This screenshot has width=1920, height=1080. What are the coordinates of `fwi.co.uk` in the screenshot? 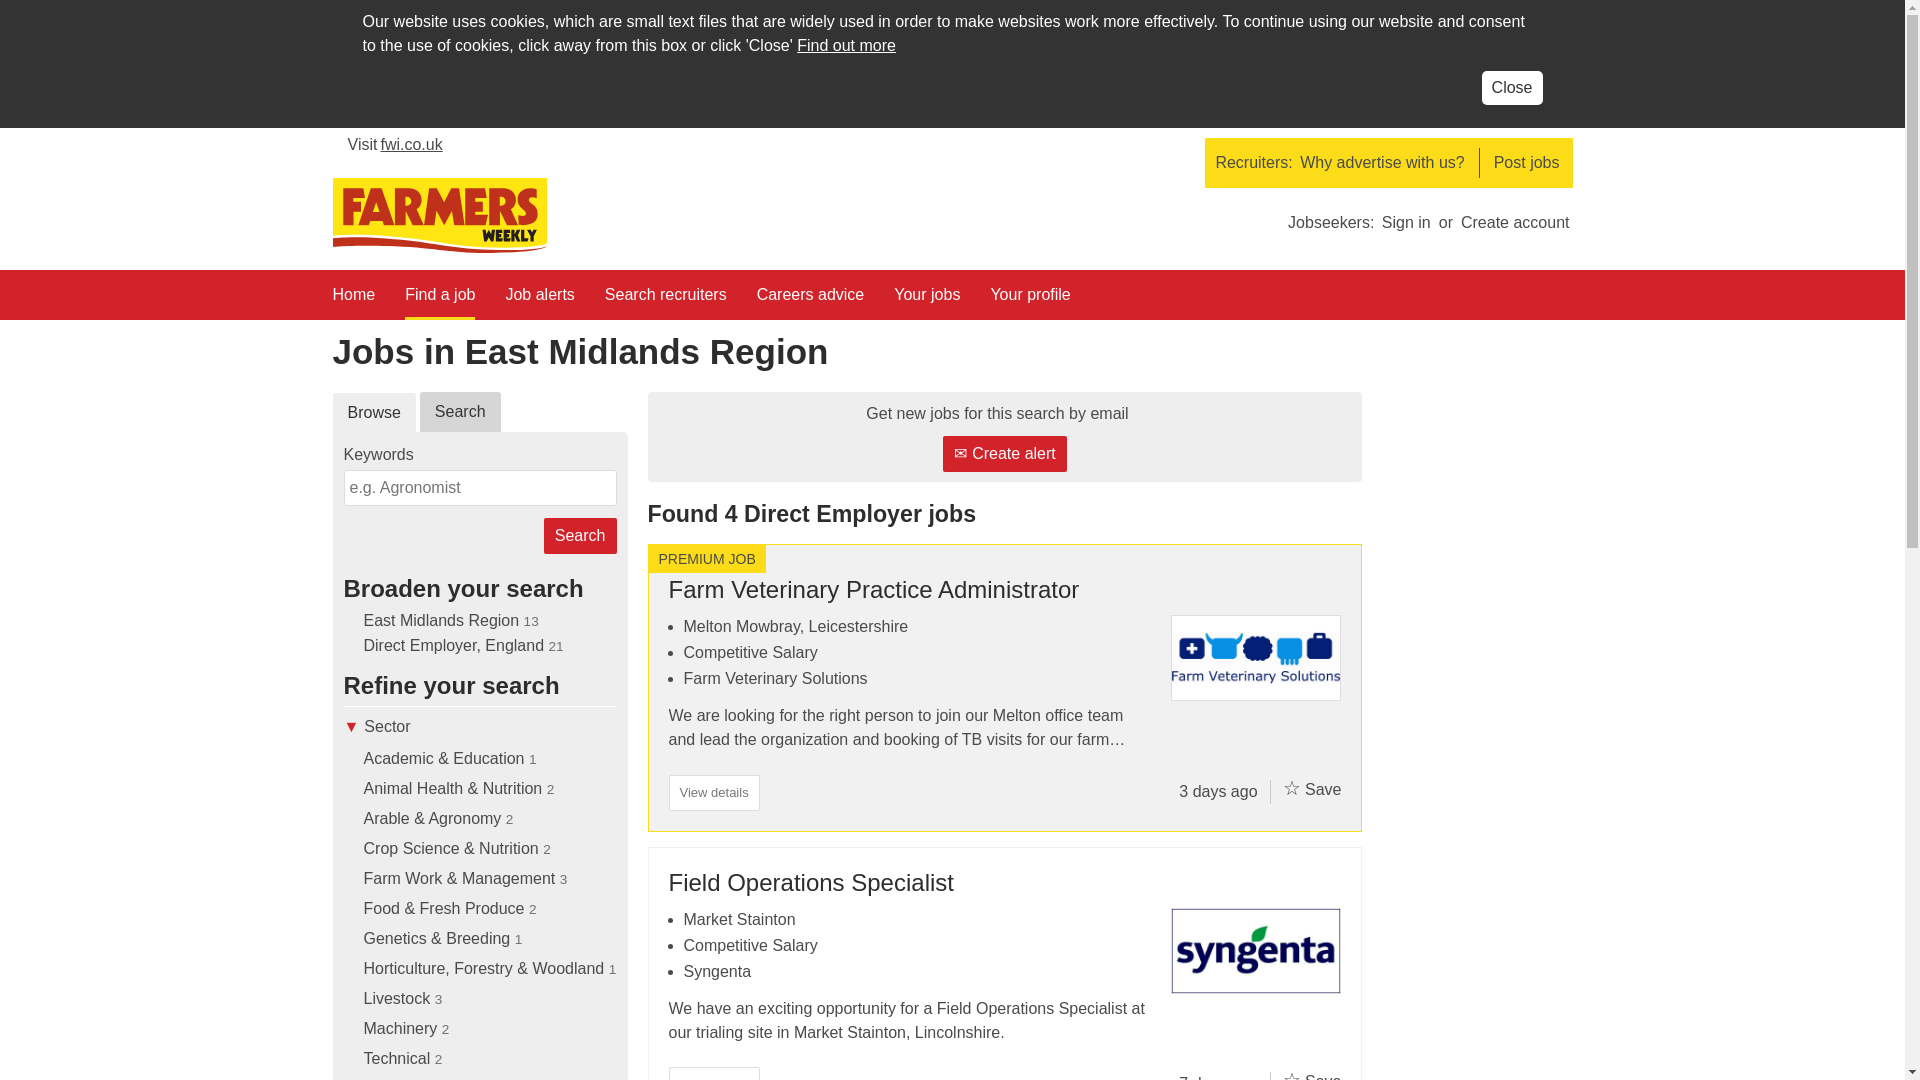 It's located at (395, 150).